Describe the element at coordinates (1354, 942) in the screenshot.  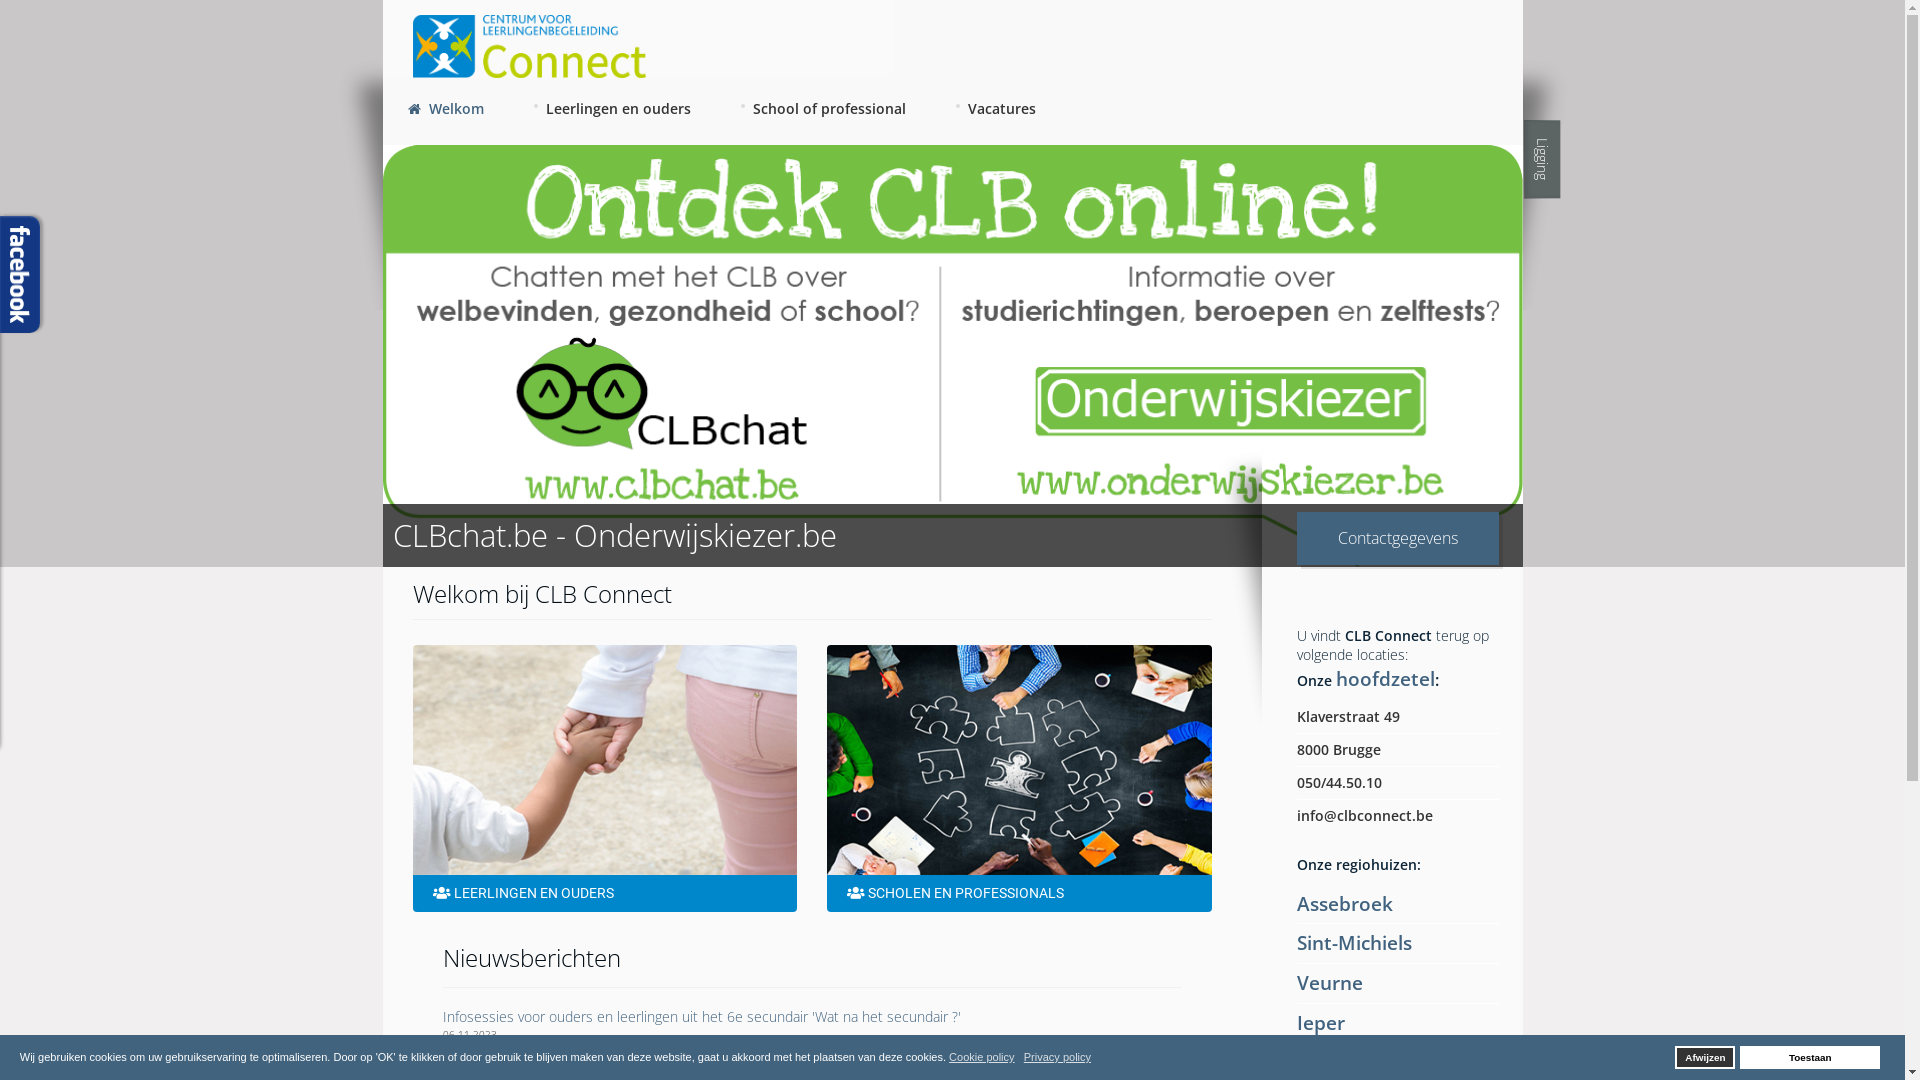
I see `Sint-Michiels` at that location.